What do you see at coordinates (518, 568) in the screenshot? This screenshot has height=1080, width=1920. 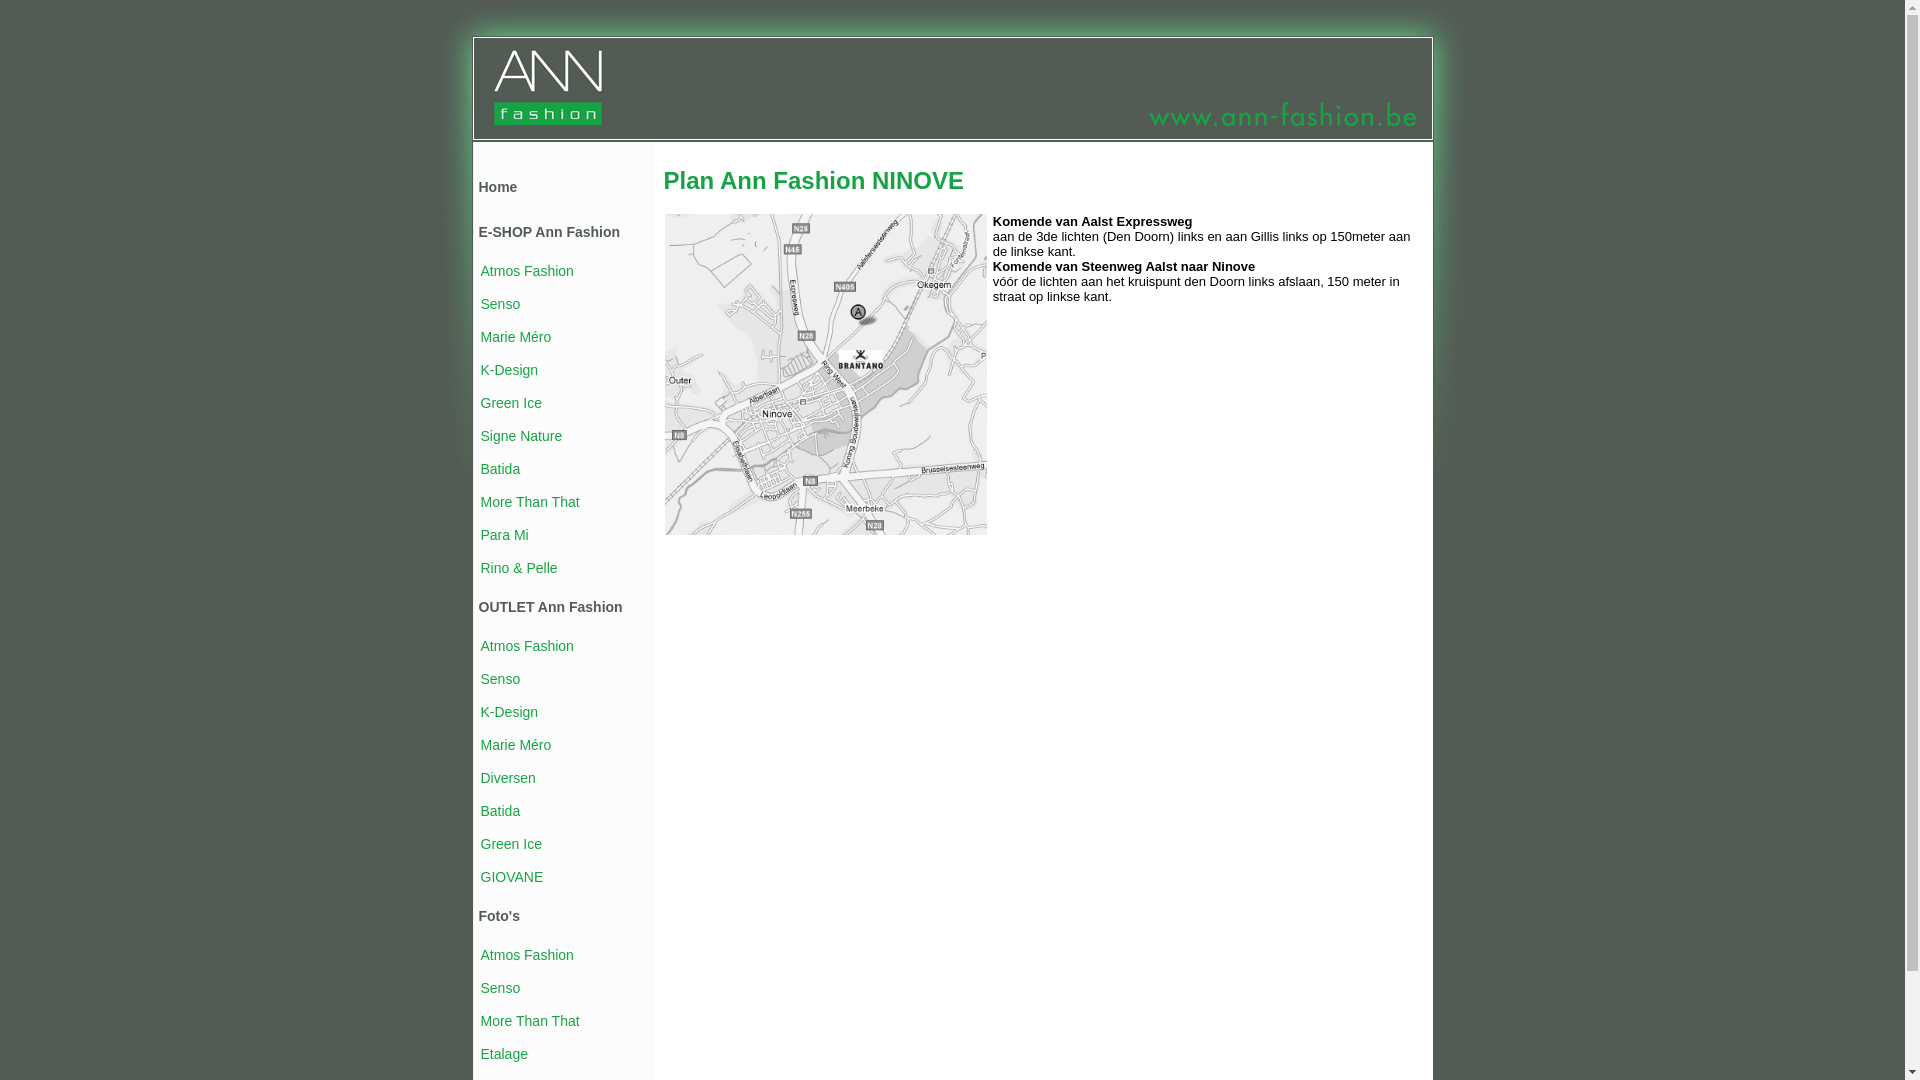 I see `Rino & Pelle` at bounding box center [518, 568].